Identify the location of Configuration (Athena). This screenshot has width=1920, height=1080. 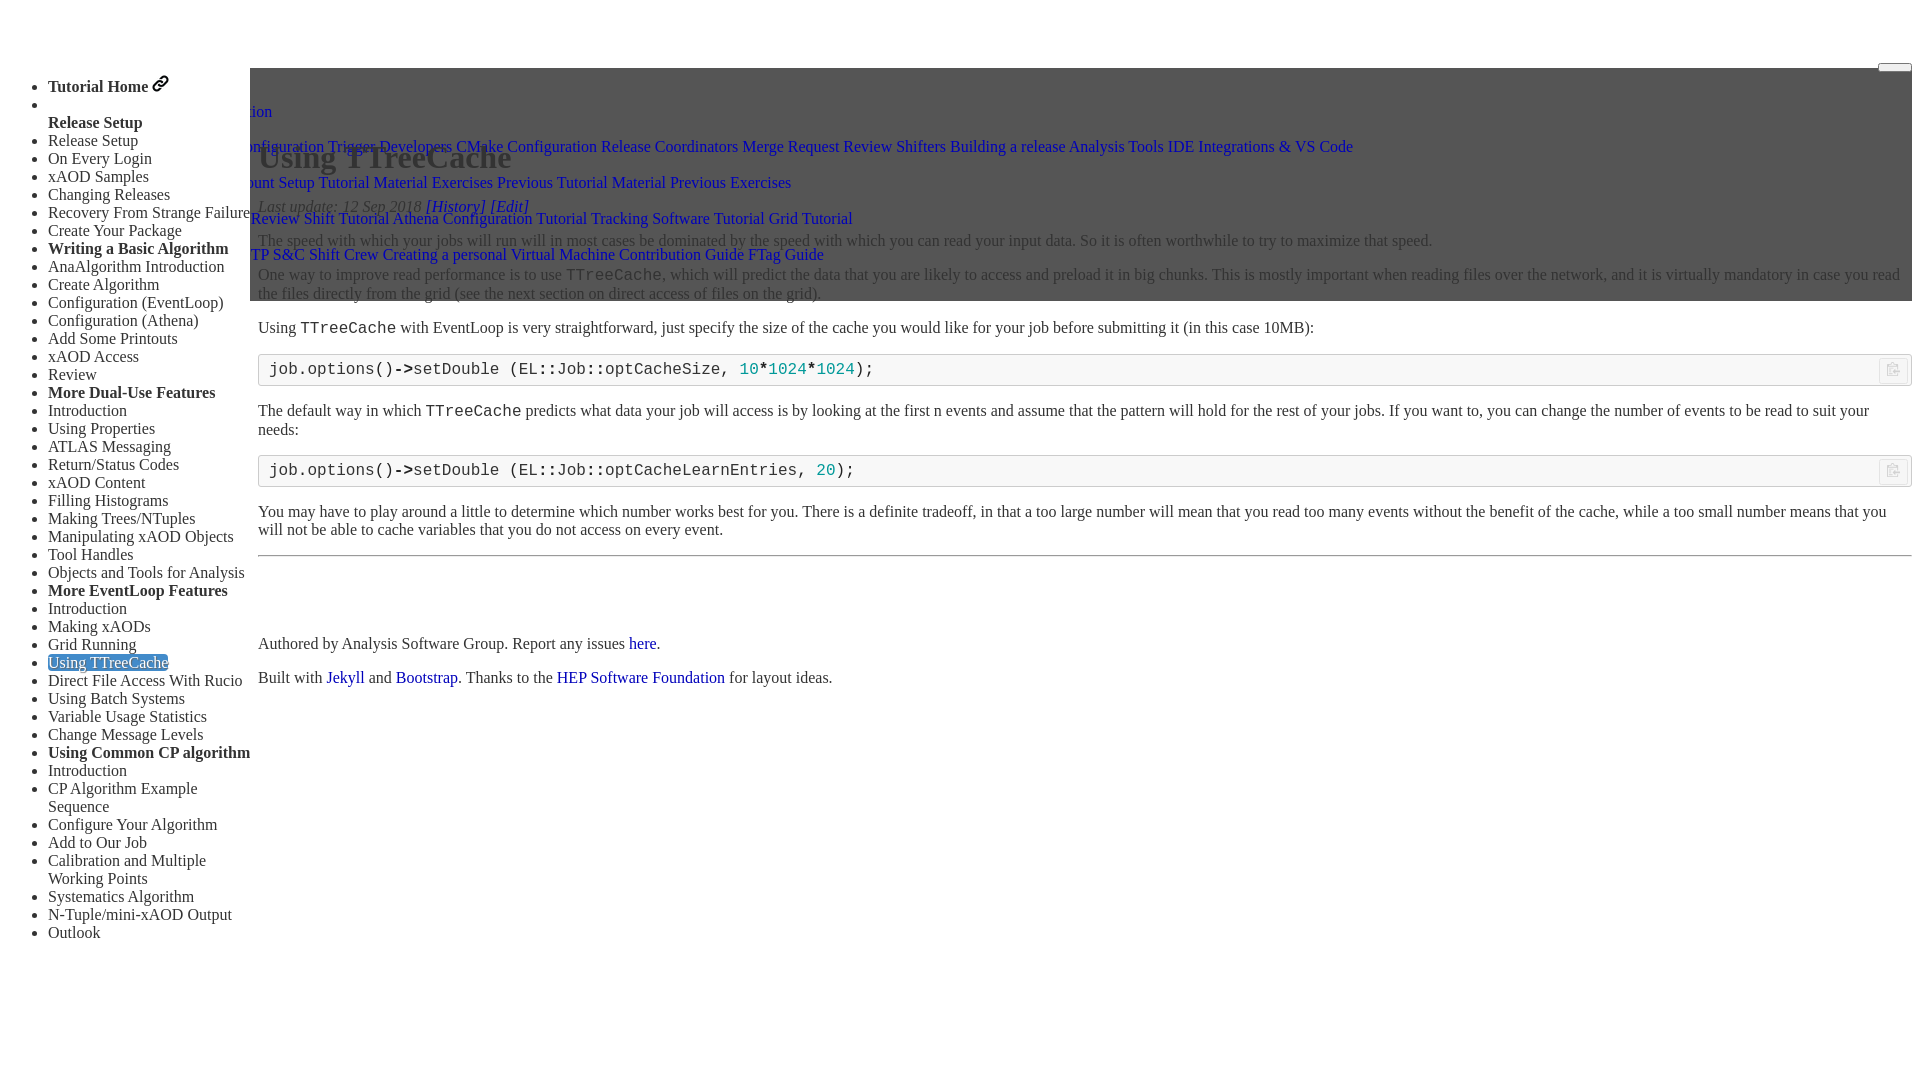
(124, 320).